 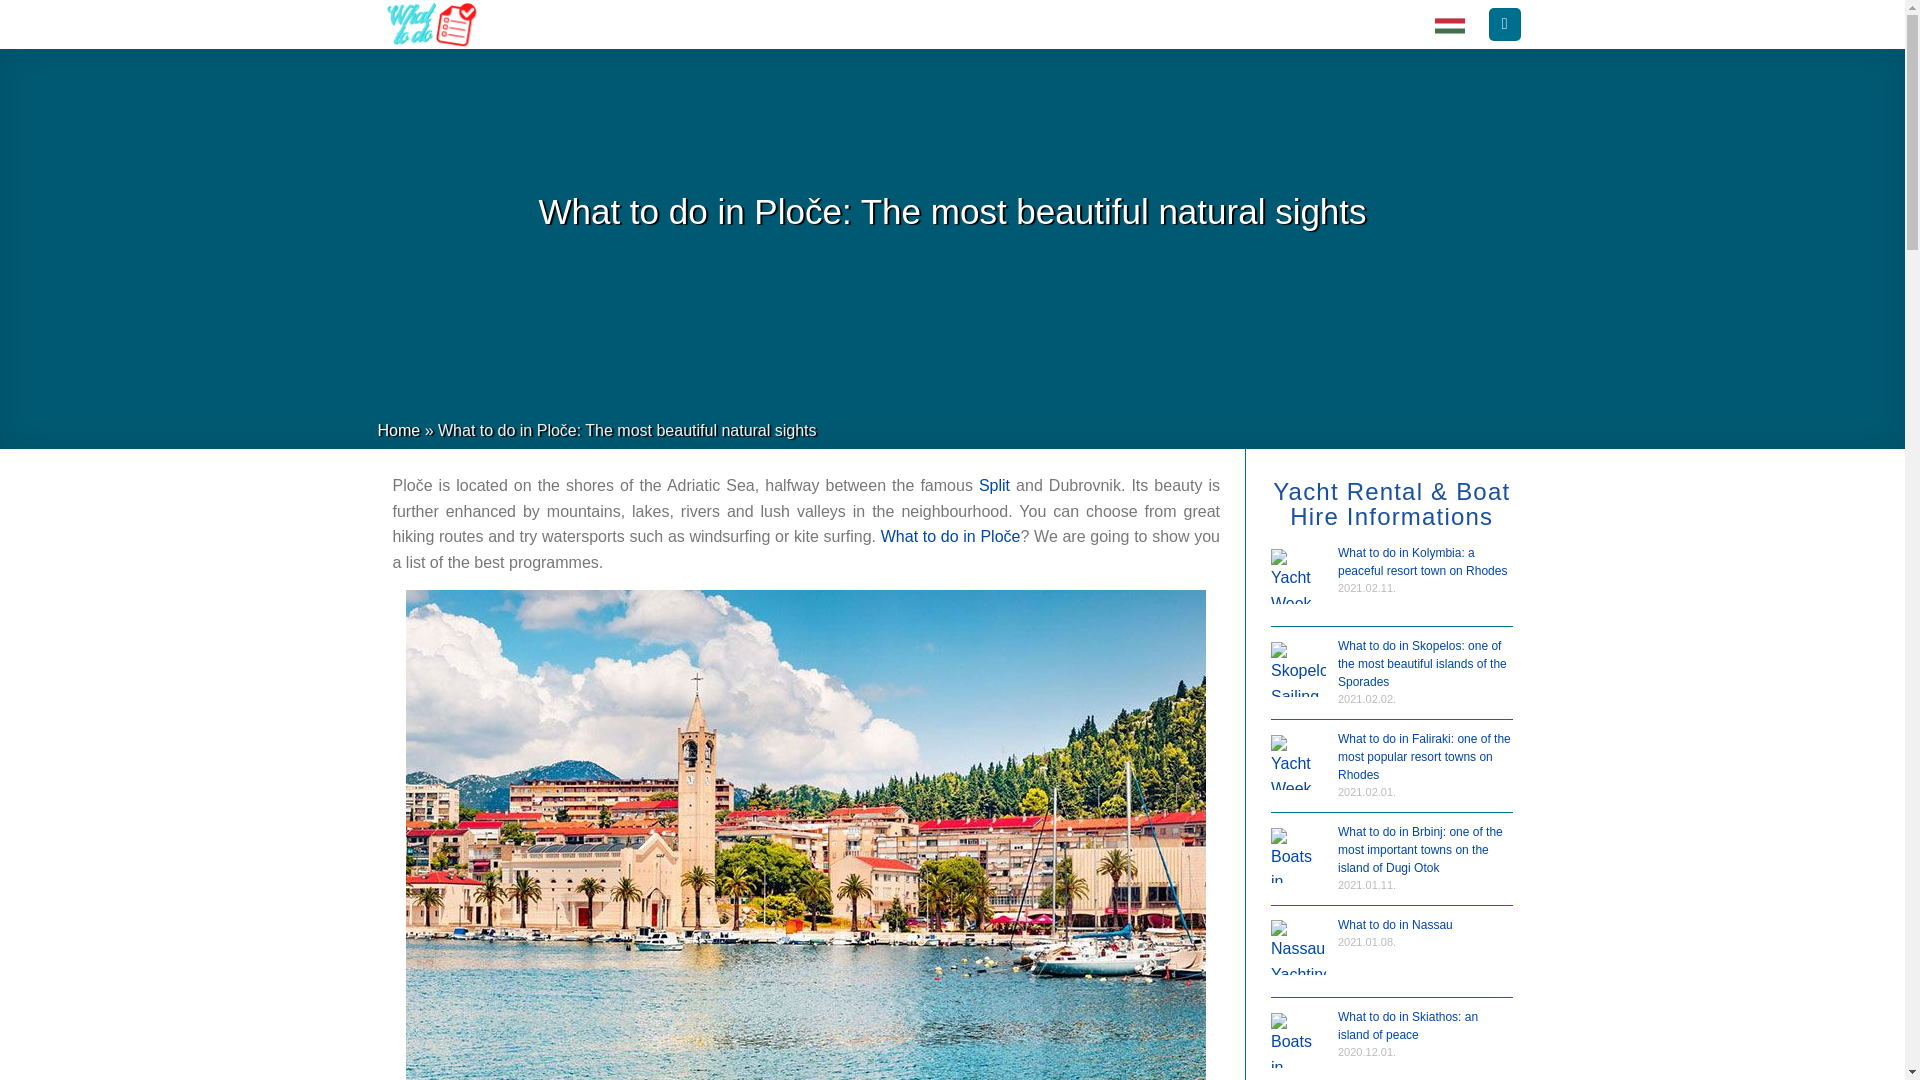 I want to click on Split, so click(x=994, y=485).